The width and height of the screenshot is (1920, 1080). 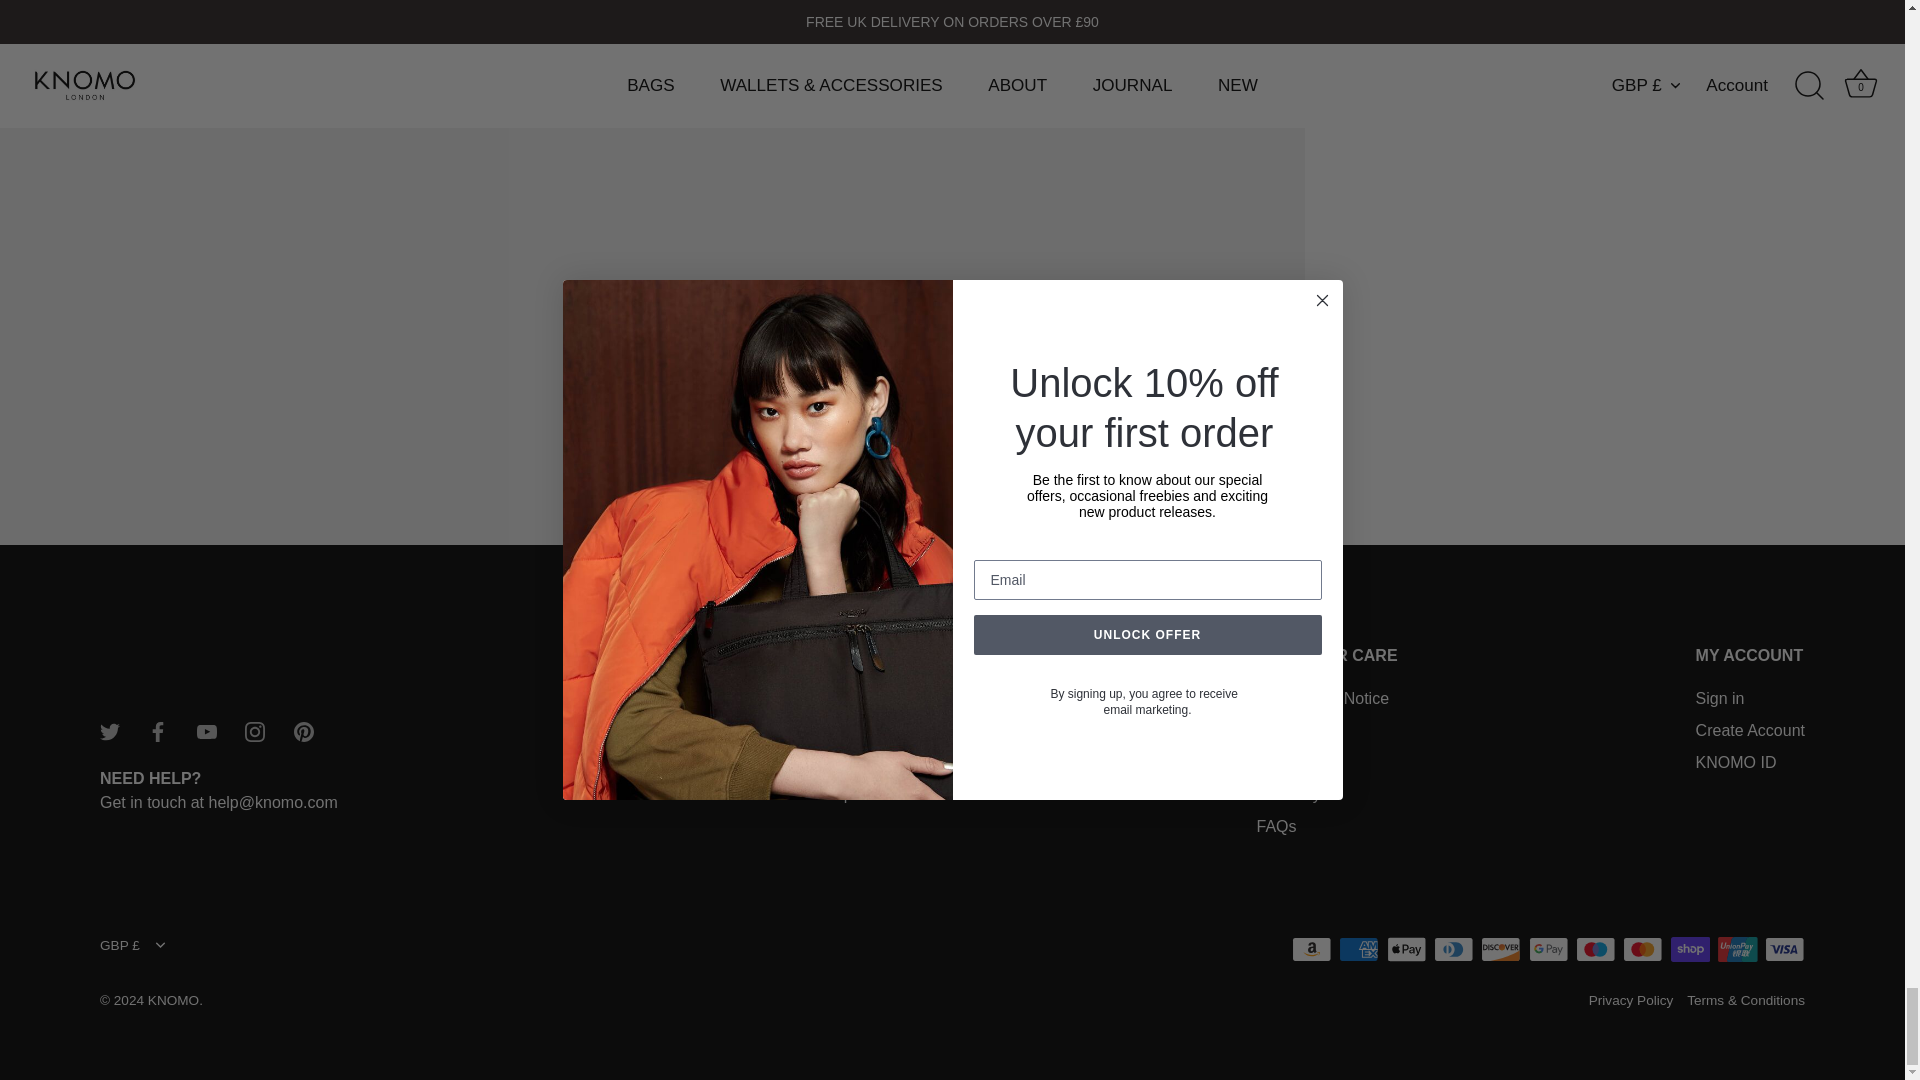 What do you see at coordinates (1453, 950) in the screenshot?
I see `Diners Club` at bounding box center [1453, 950].